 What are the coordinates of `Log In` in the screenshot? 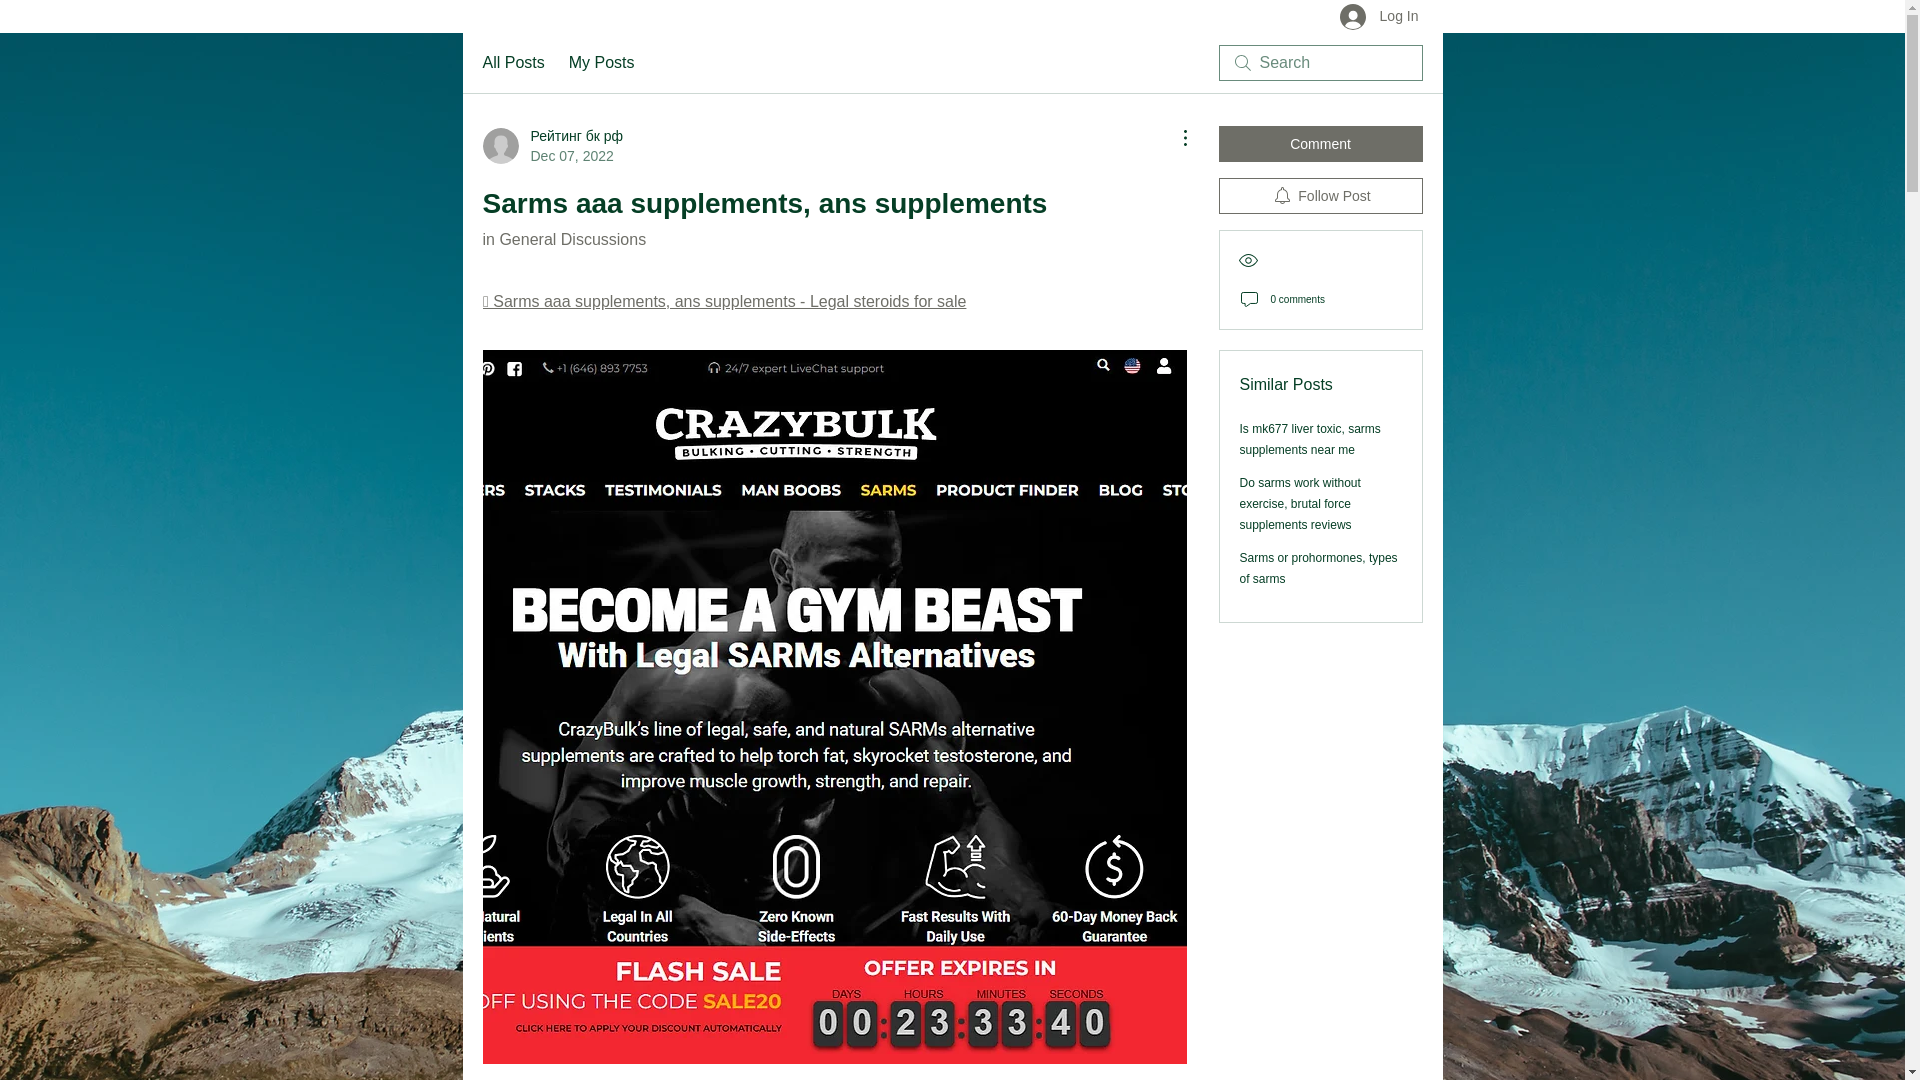 It's located at (1379, 18).